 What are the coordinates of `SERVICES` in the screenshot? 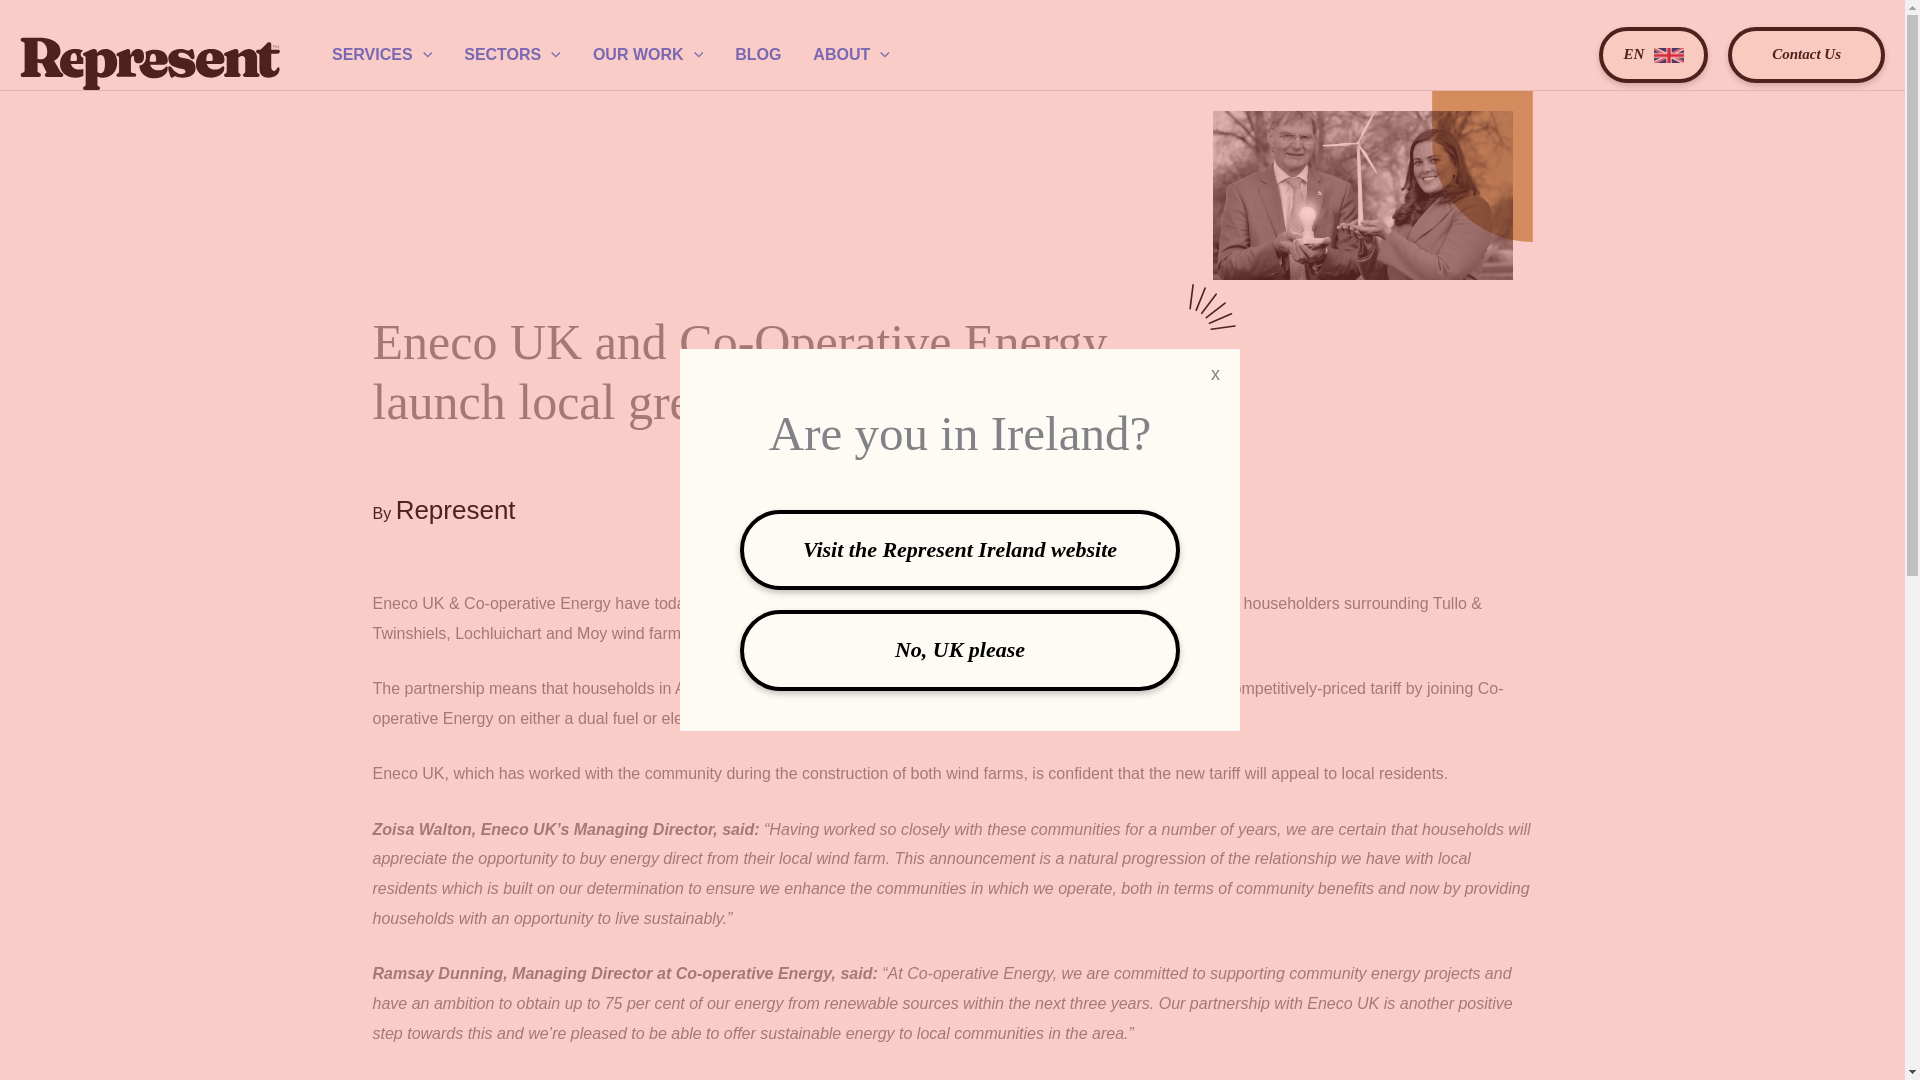 It's located at (382, 54).